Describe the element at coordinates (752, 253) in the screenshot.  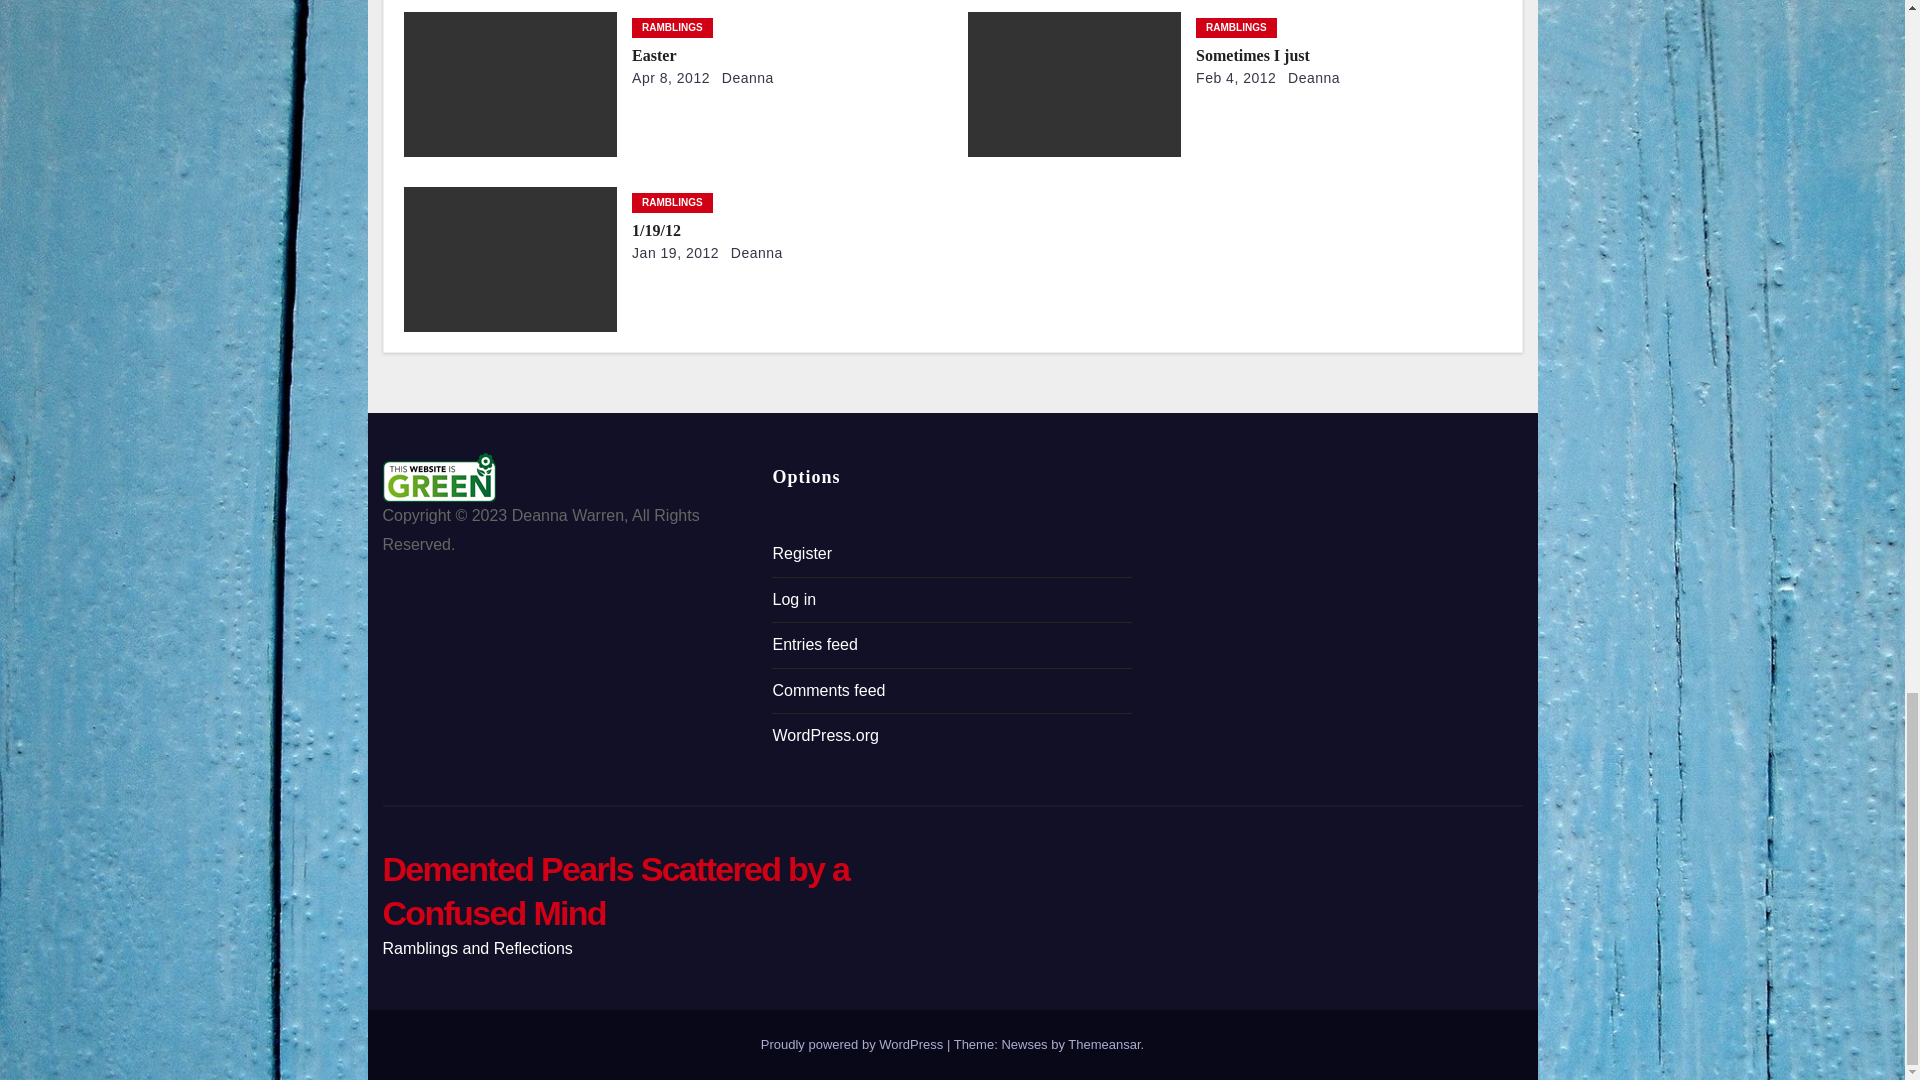
I see `Deanna` at that location.